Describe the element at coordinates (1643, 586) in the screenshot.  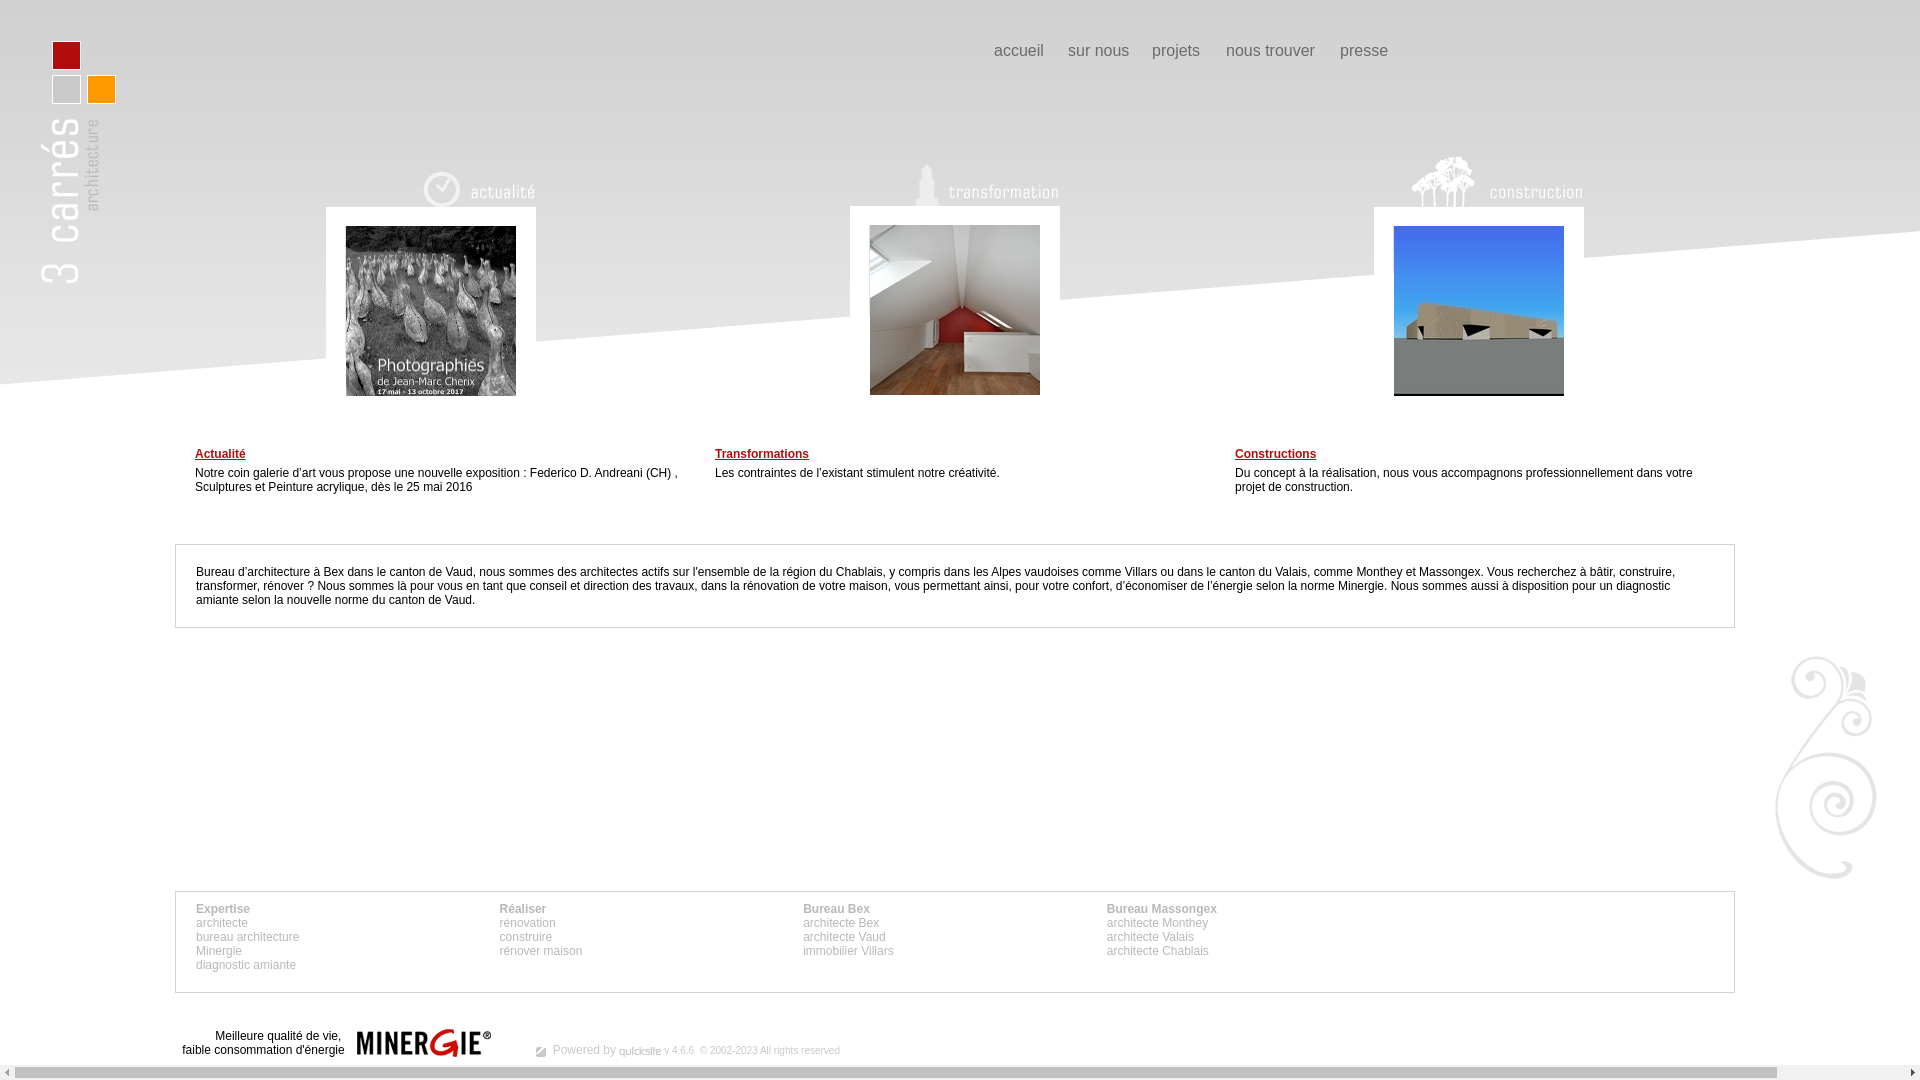
I see `diagnostic` at that location.